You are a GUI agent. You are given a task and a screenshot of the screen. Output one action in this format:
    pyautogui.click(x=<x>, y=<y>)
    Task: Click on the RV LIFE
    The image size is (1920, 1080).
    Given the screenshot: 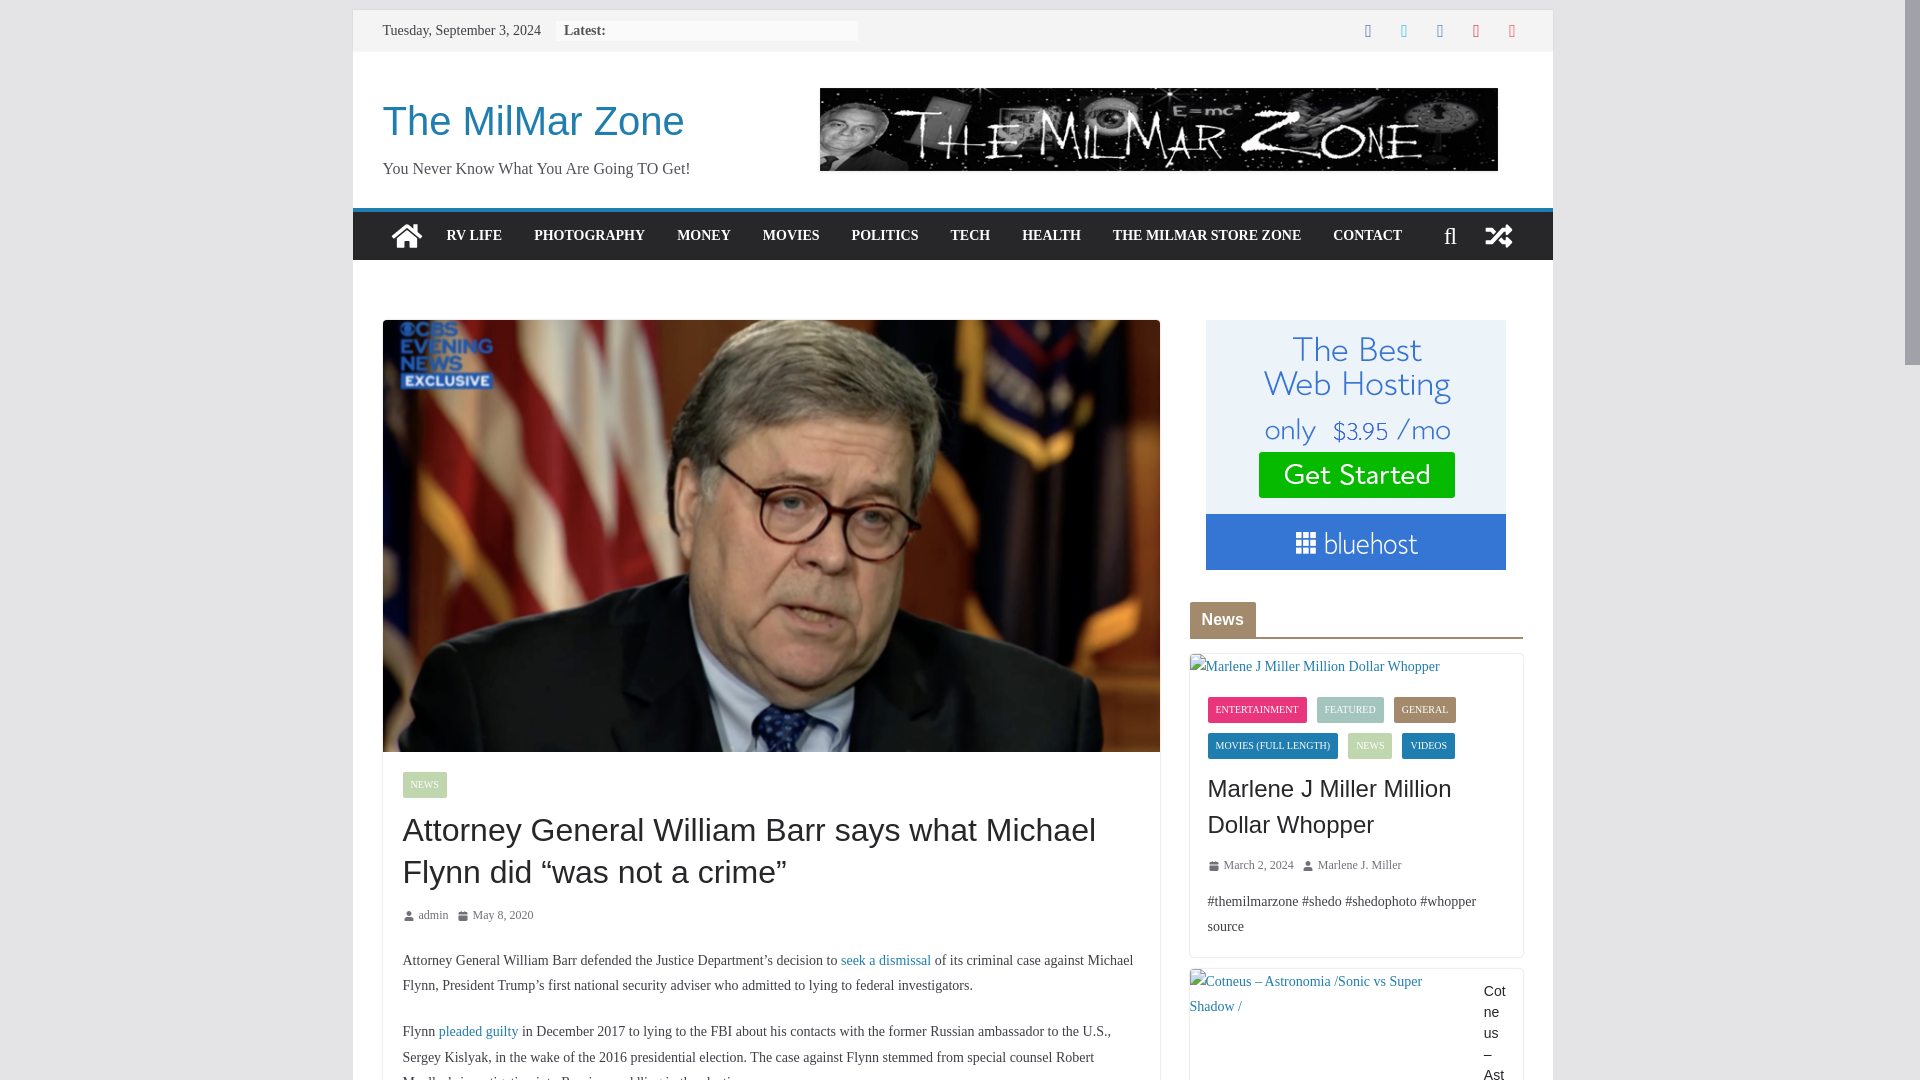 What is the action you would take?
    pyautogui.click(x=473, y=236)
    